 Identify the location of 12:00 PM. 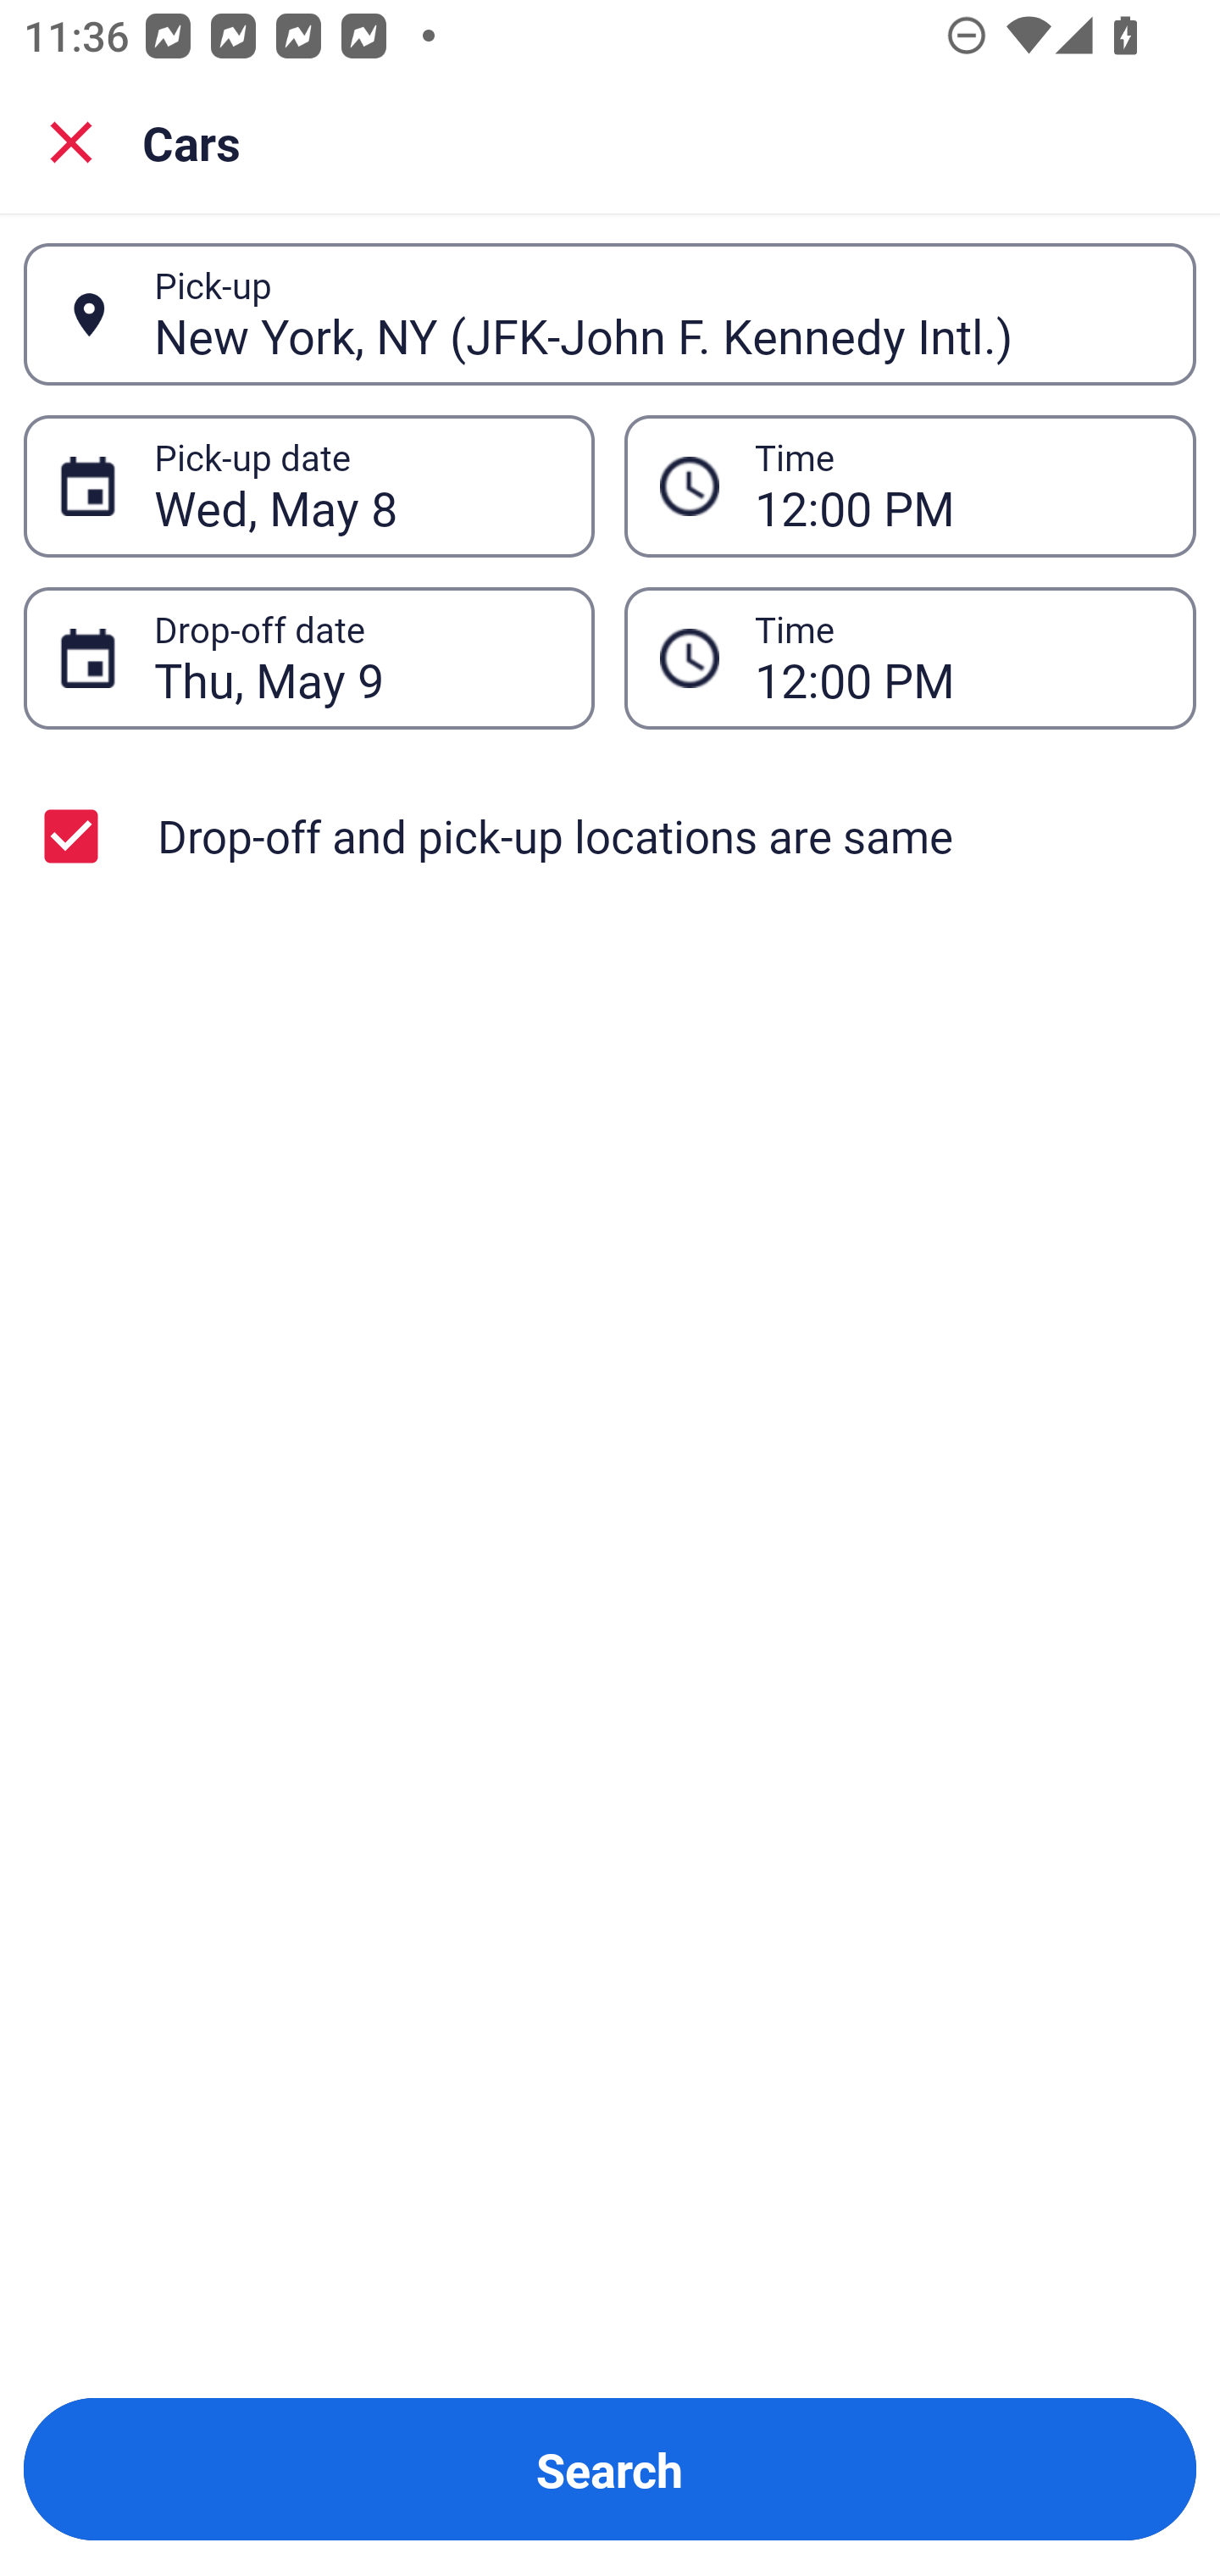
(957, 658).